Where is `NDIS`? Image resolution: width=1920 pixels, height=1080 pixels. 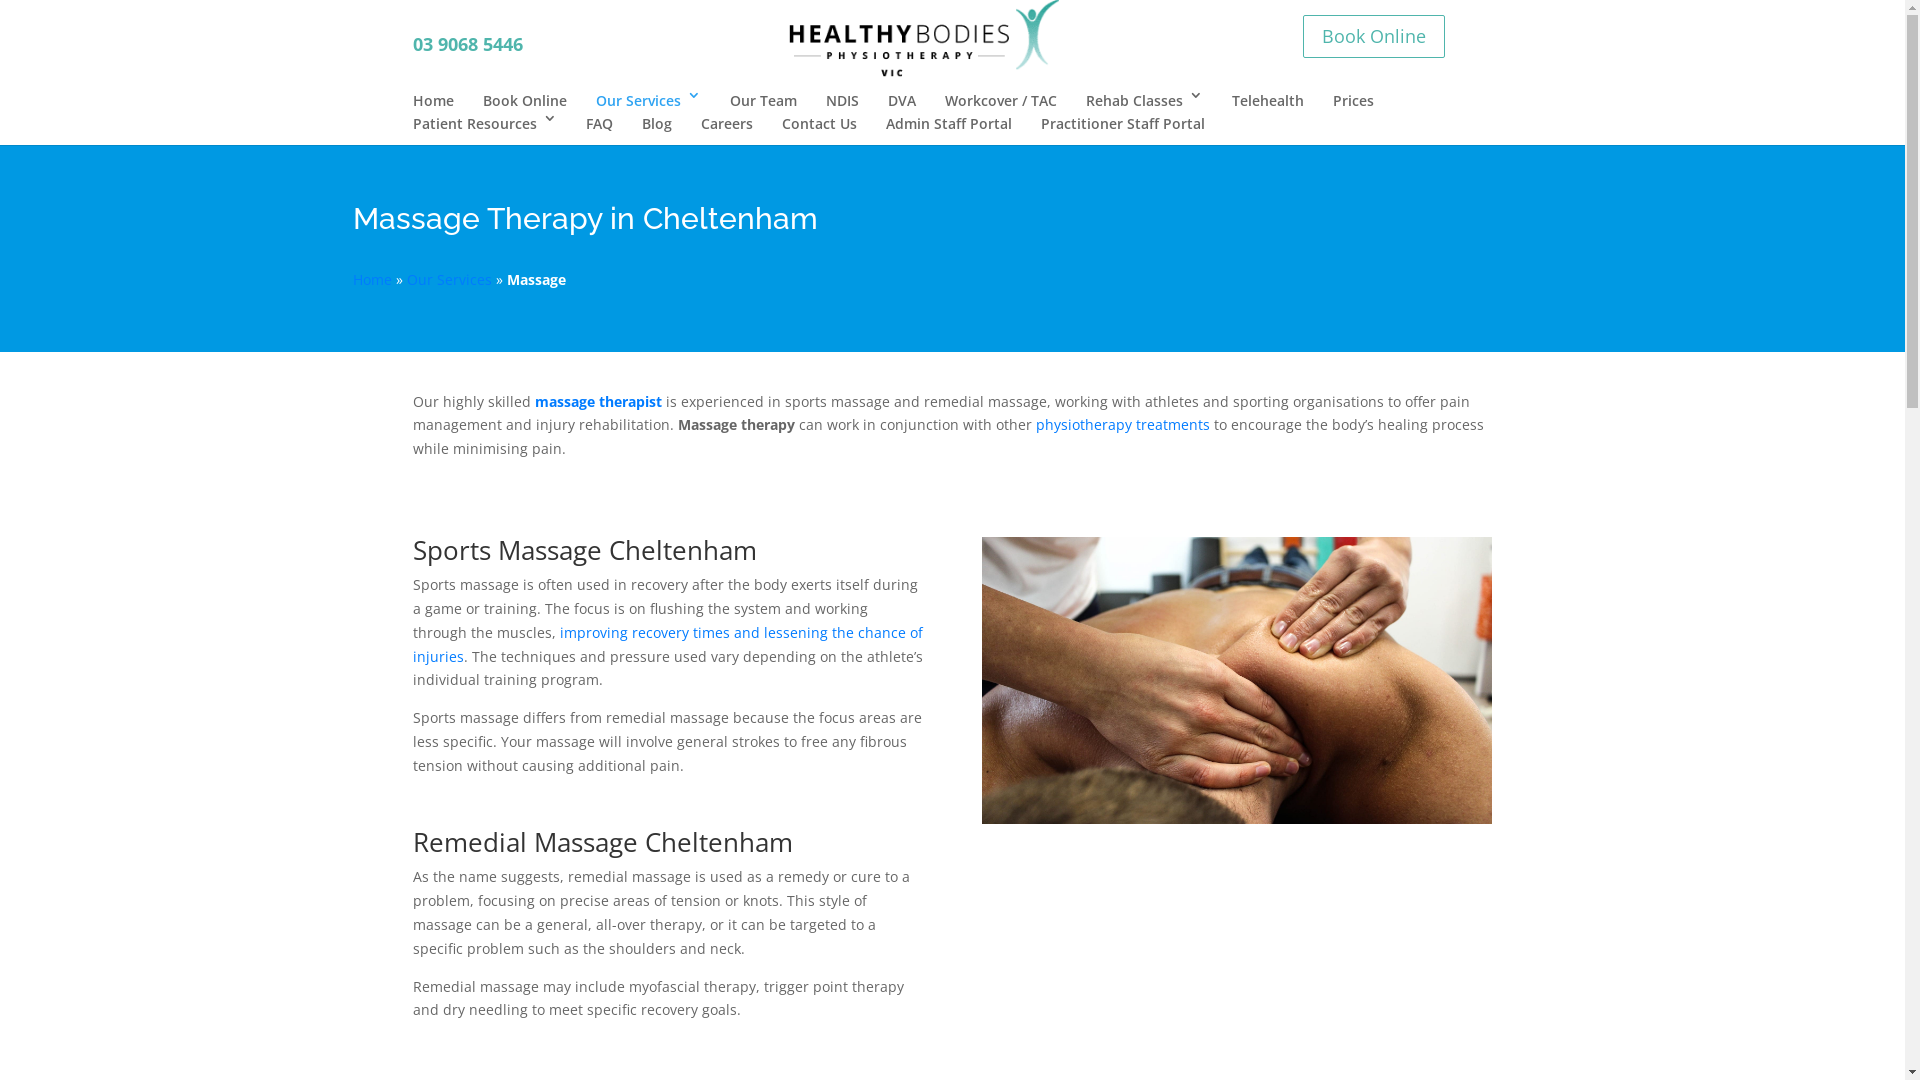
NDIS is located at coordinates (842, 100).